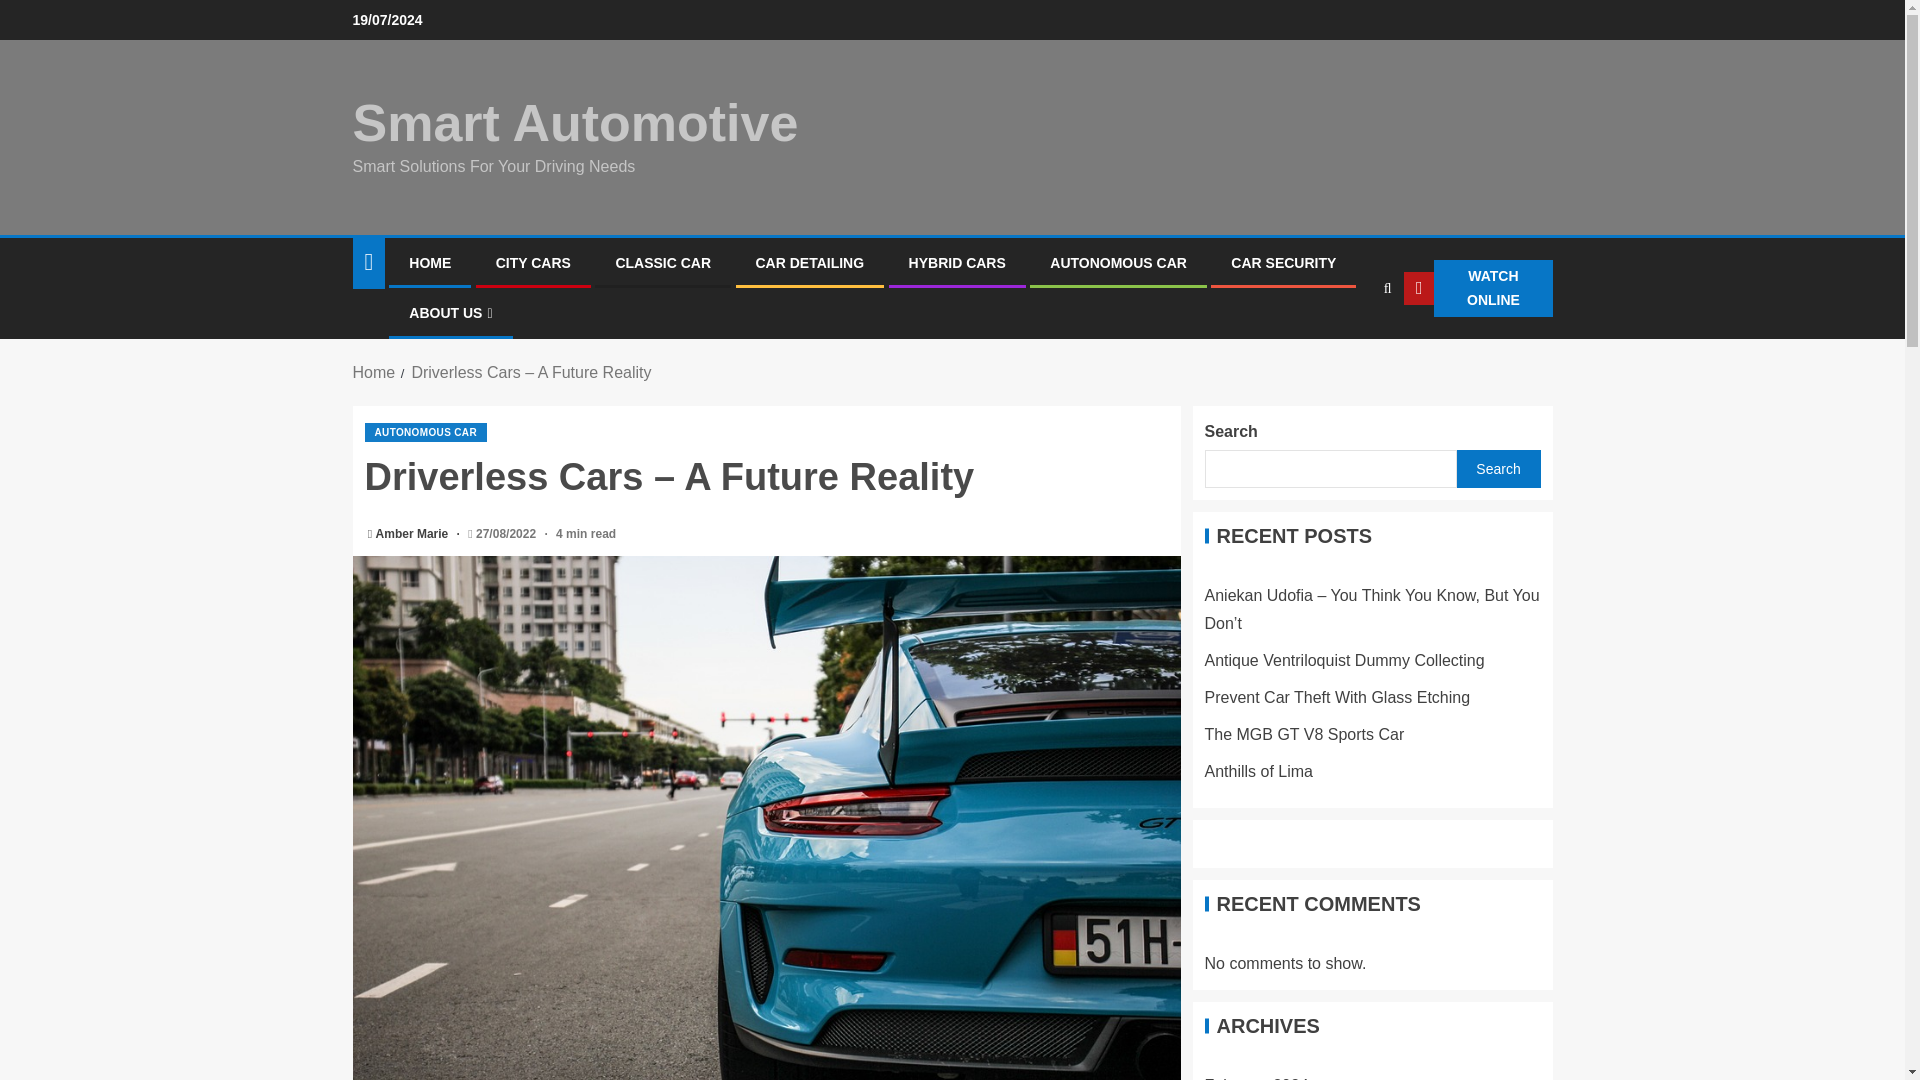 Image resolution: width=1920 pixels, height=1080 pixels. Describe the element at coordinates (1348, 350) in the screenshot. I see `Search` at that location.